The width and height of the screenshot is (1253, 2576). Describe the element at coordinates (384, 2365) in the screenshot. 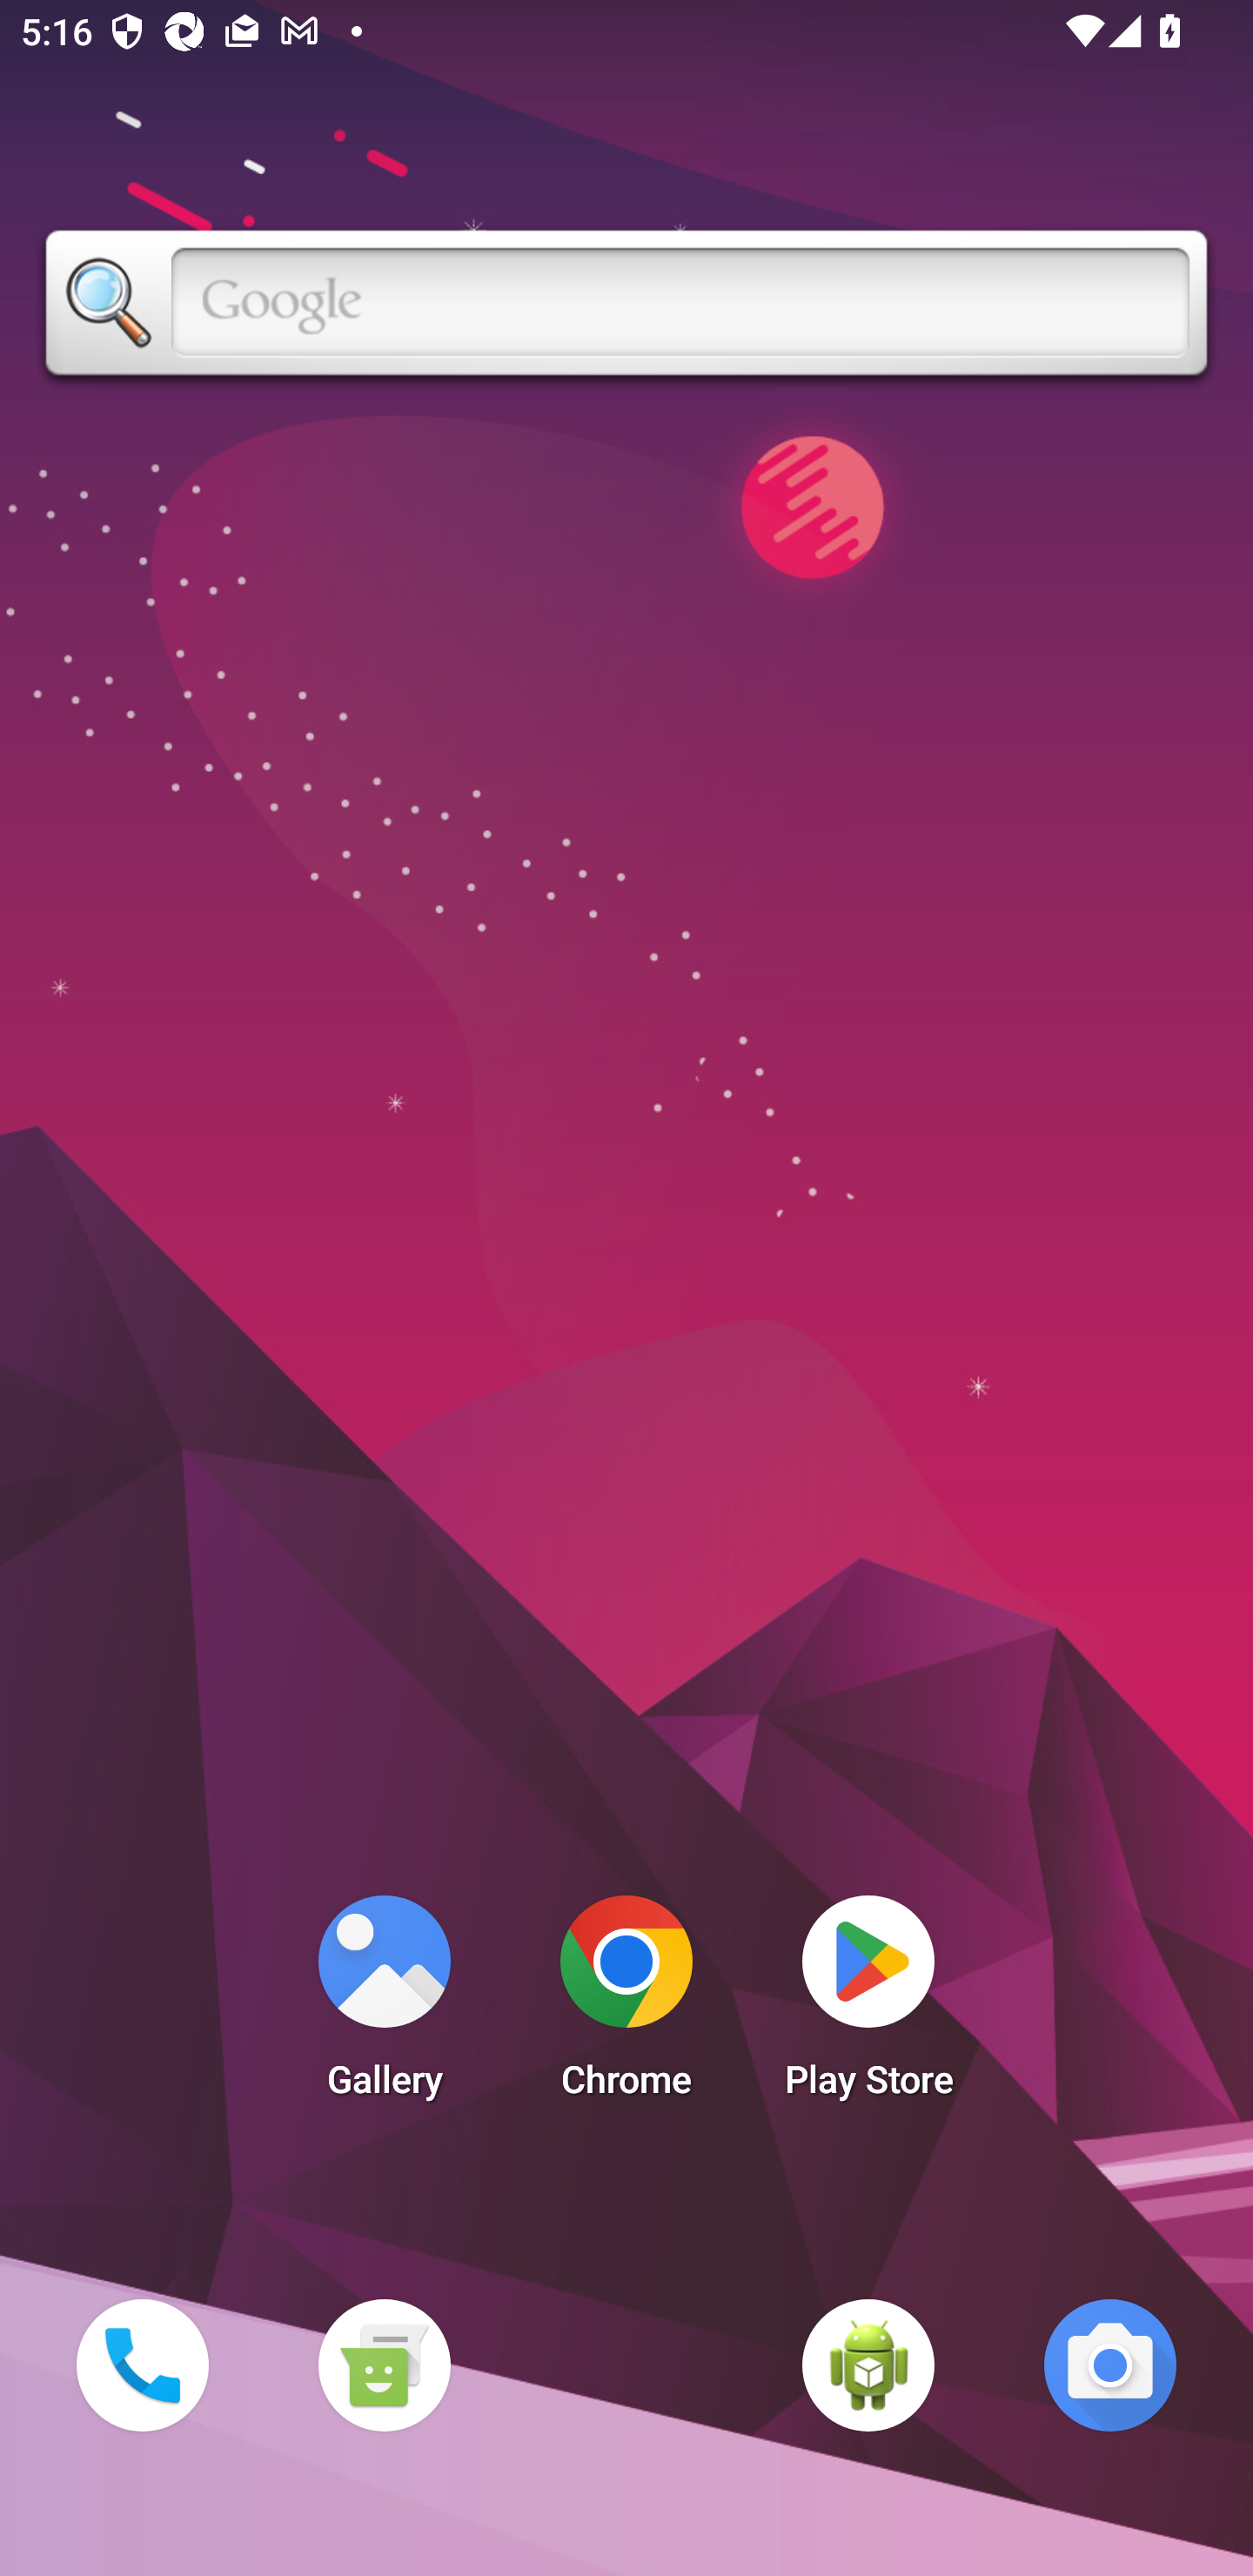

I see `Messaging` at that location.